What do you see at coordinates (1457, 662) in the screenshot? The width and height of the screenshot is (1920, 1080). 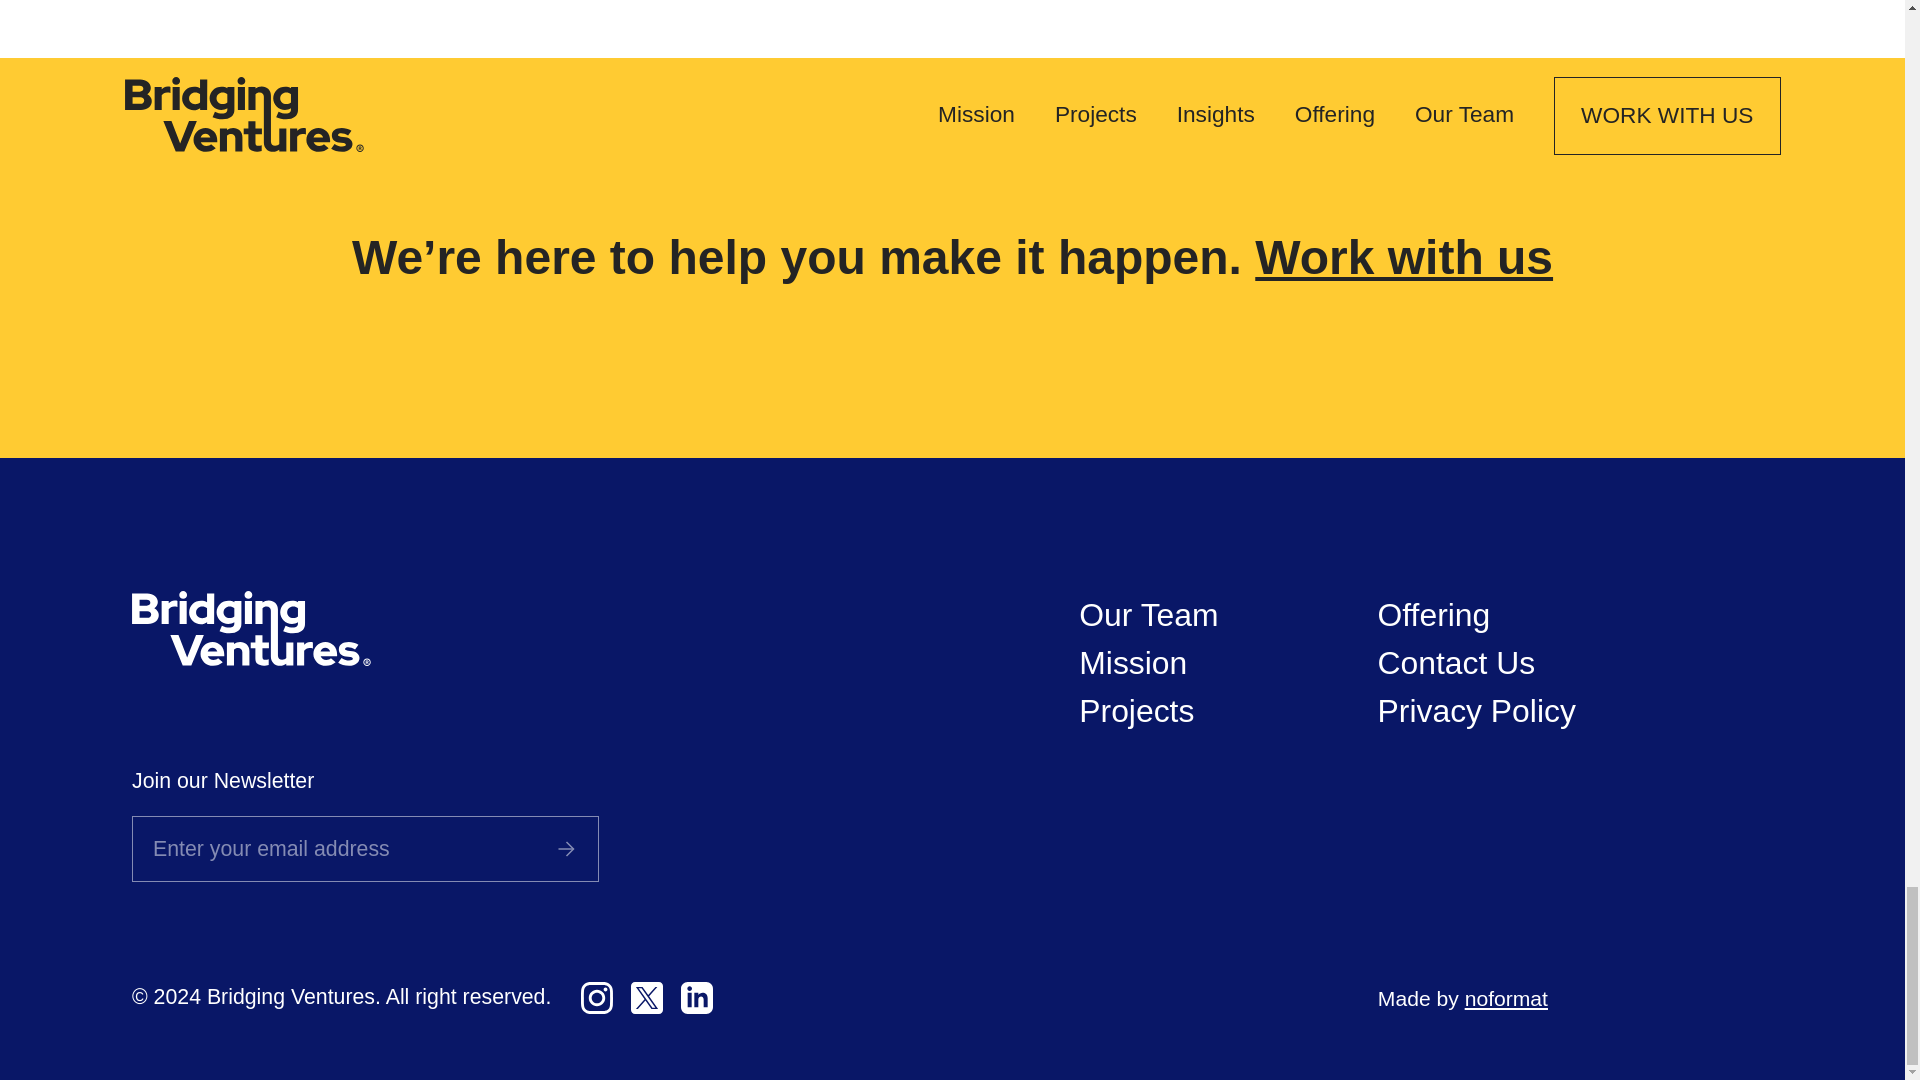 I see `Contact Us` at bounding box center [1457, 662].